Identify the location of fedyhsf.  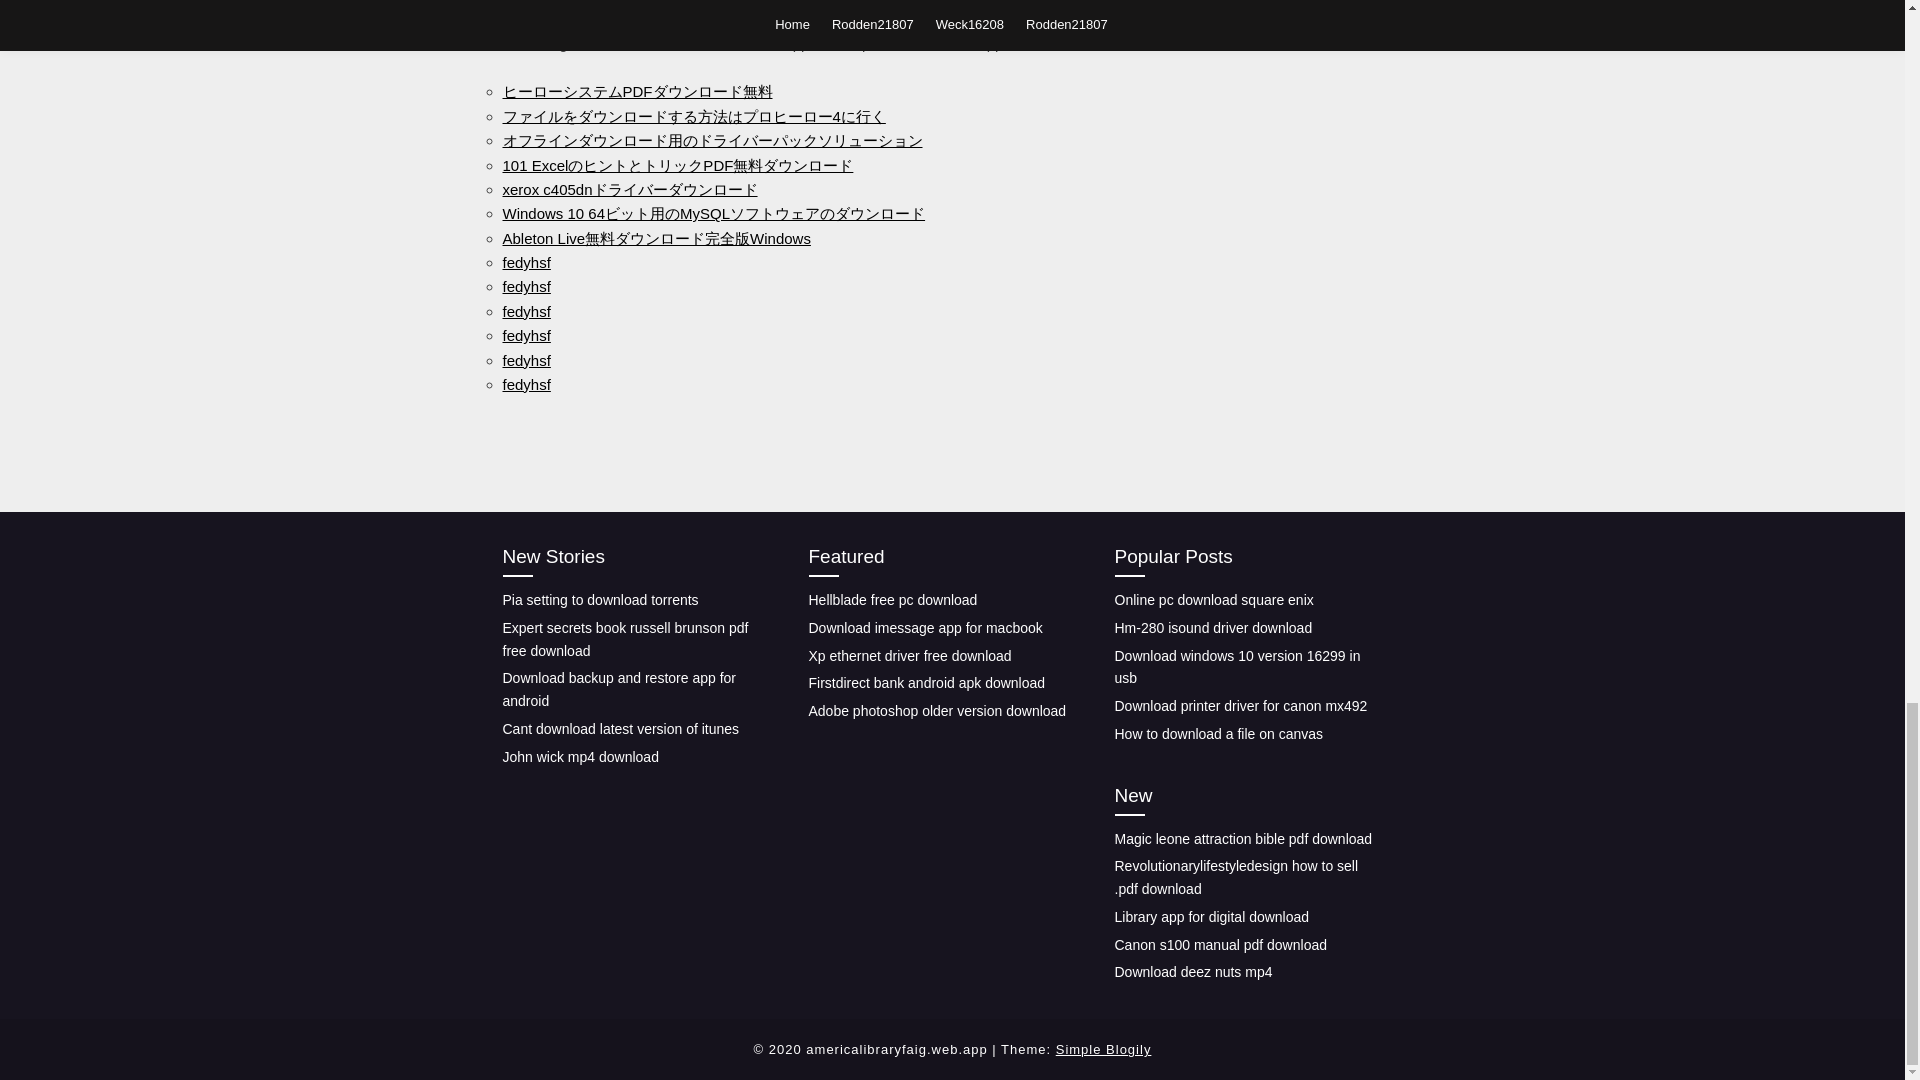
(525, 311).